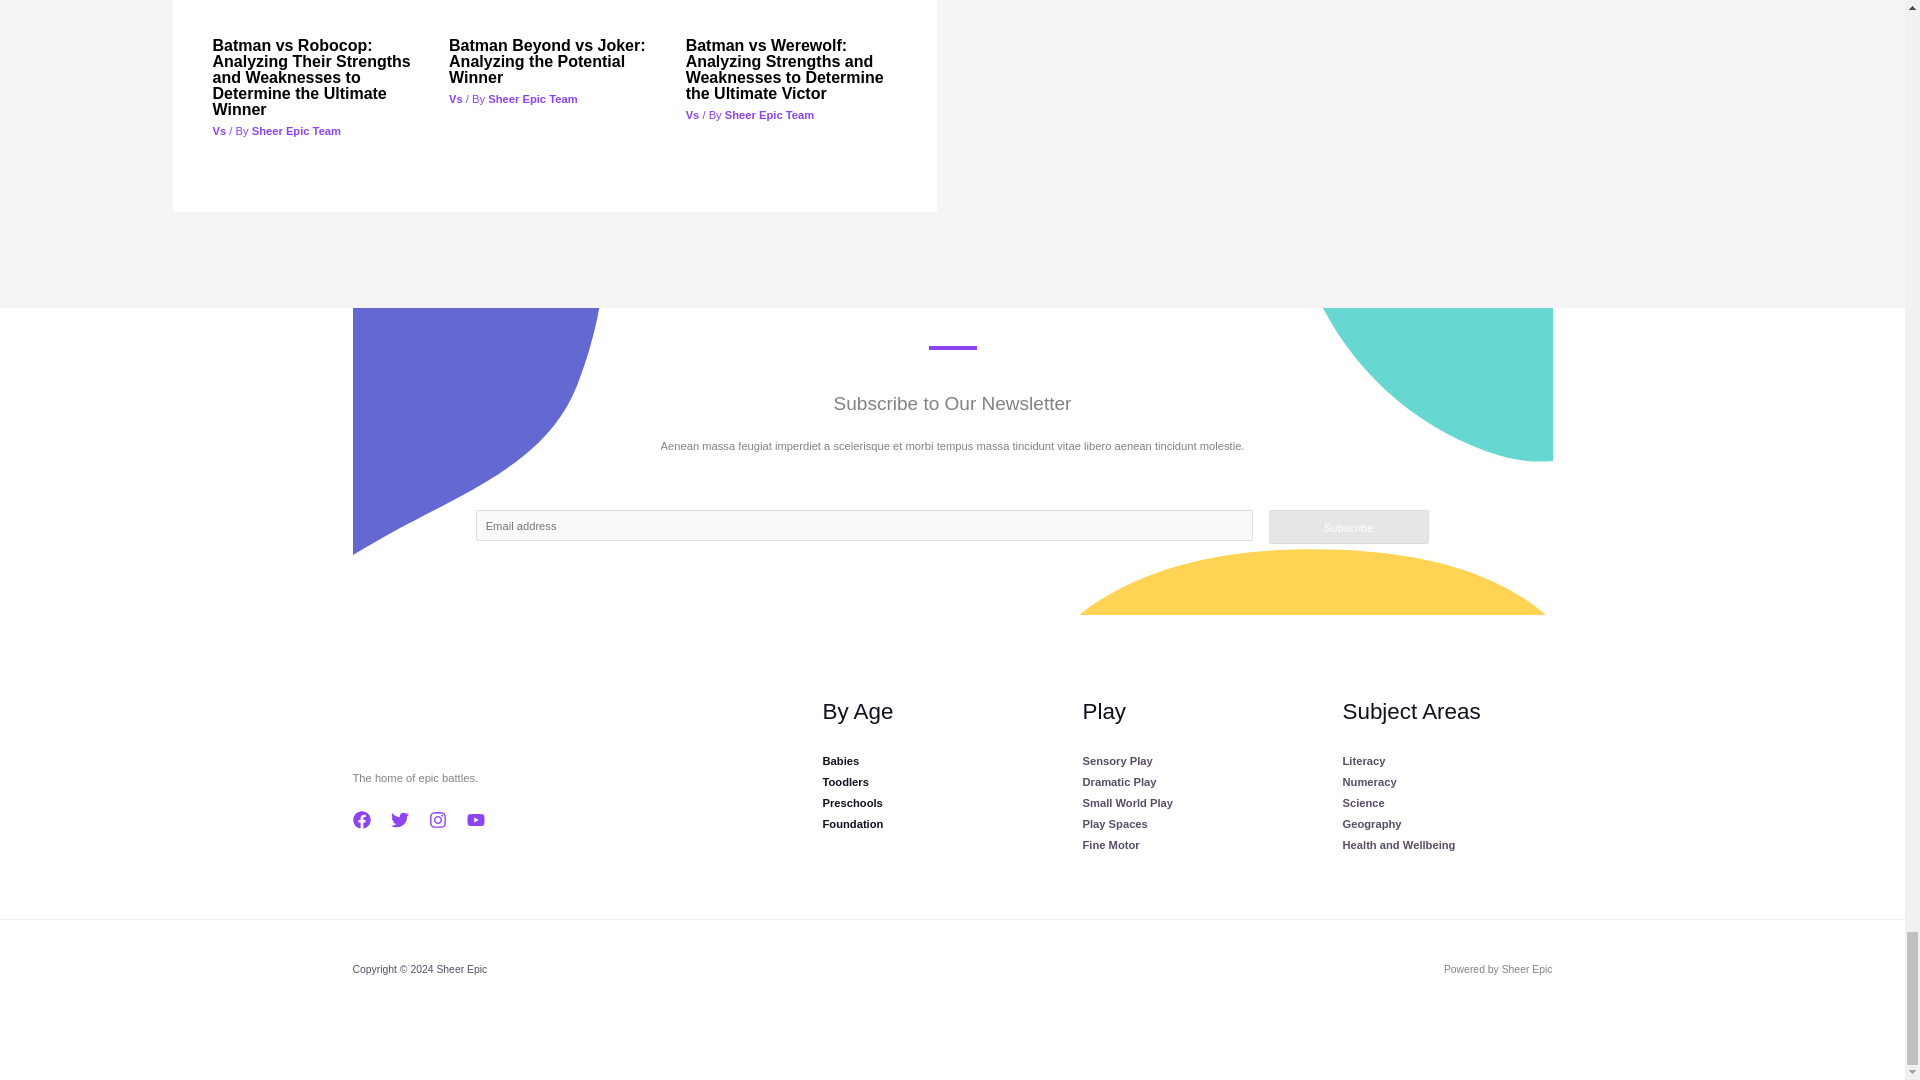 This screenshot has height=1080, width=1920. What do you see at coordinates (770, 114) in the screenshot?
I see `View all posts by Sheer Epic Team` at bounding box center [770, 114].